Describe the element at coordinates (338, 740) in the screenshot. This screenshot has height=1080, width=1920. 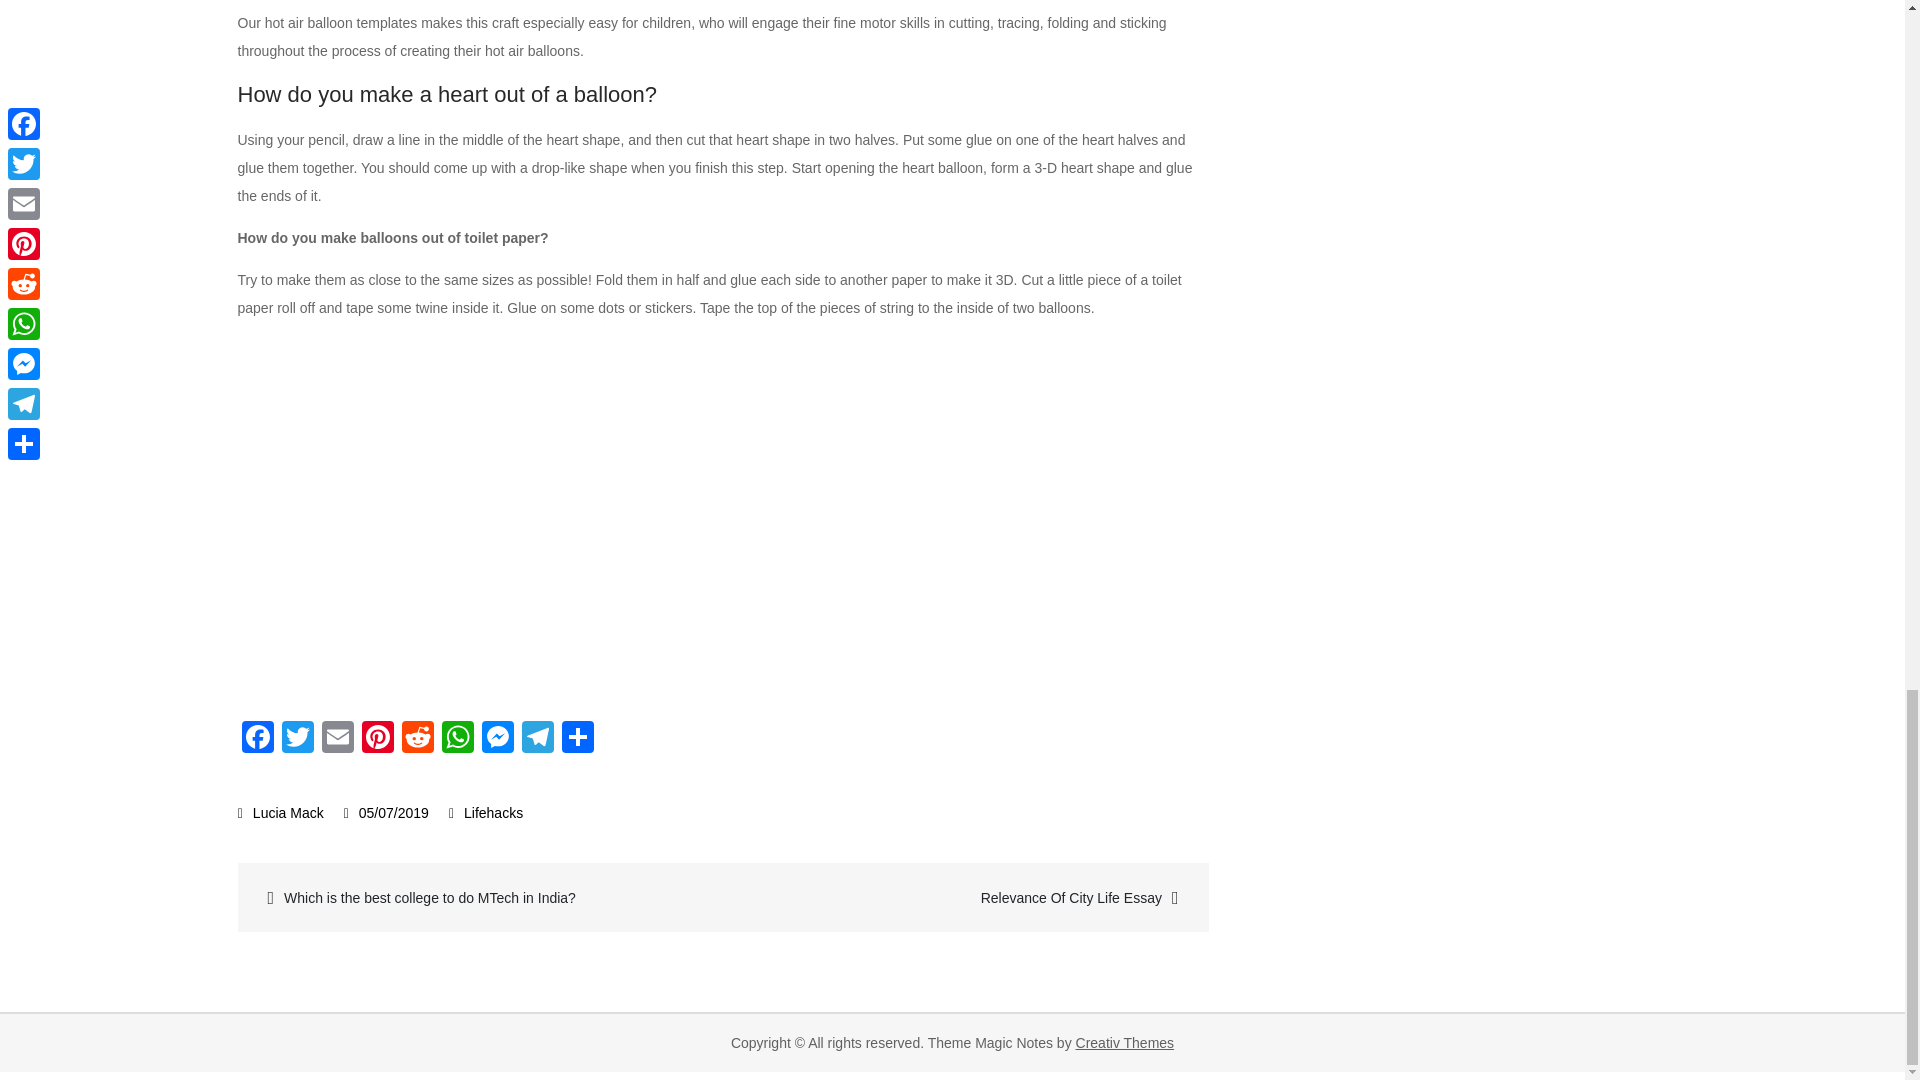
I see `Email` at that location.